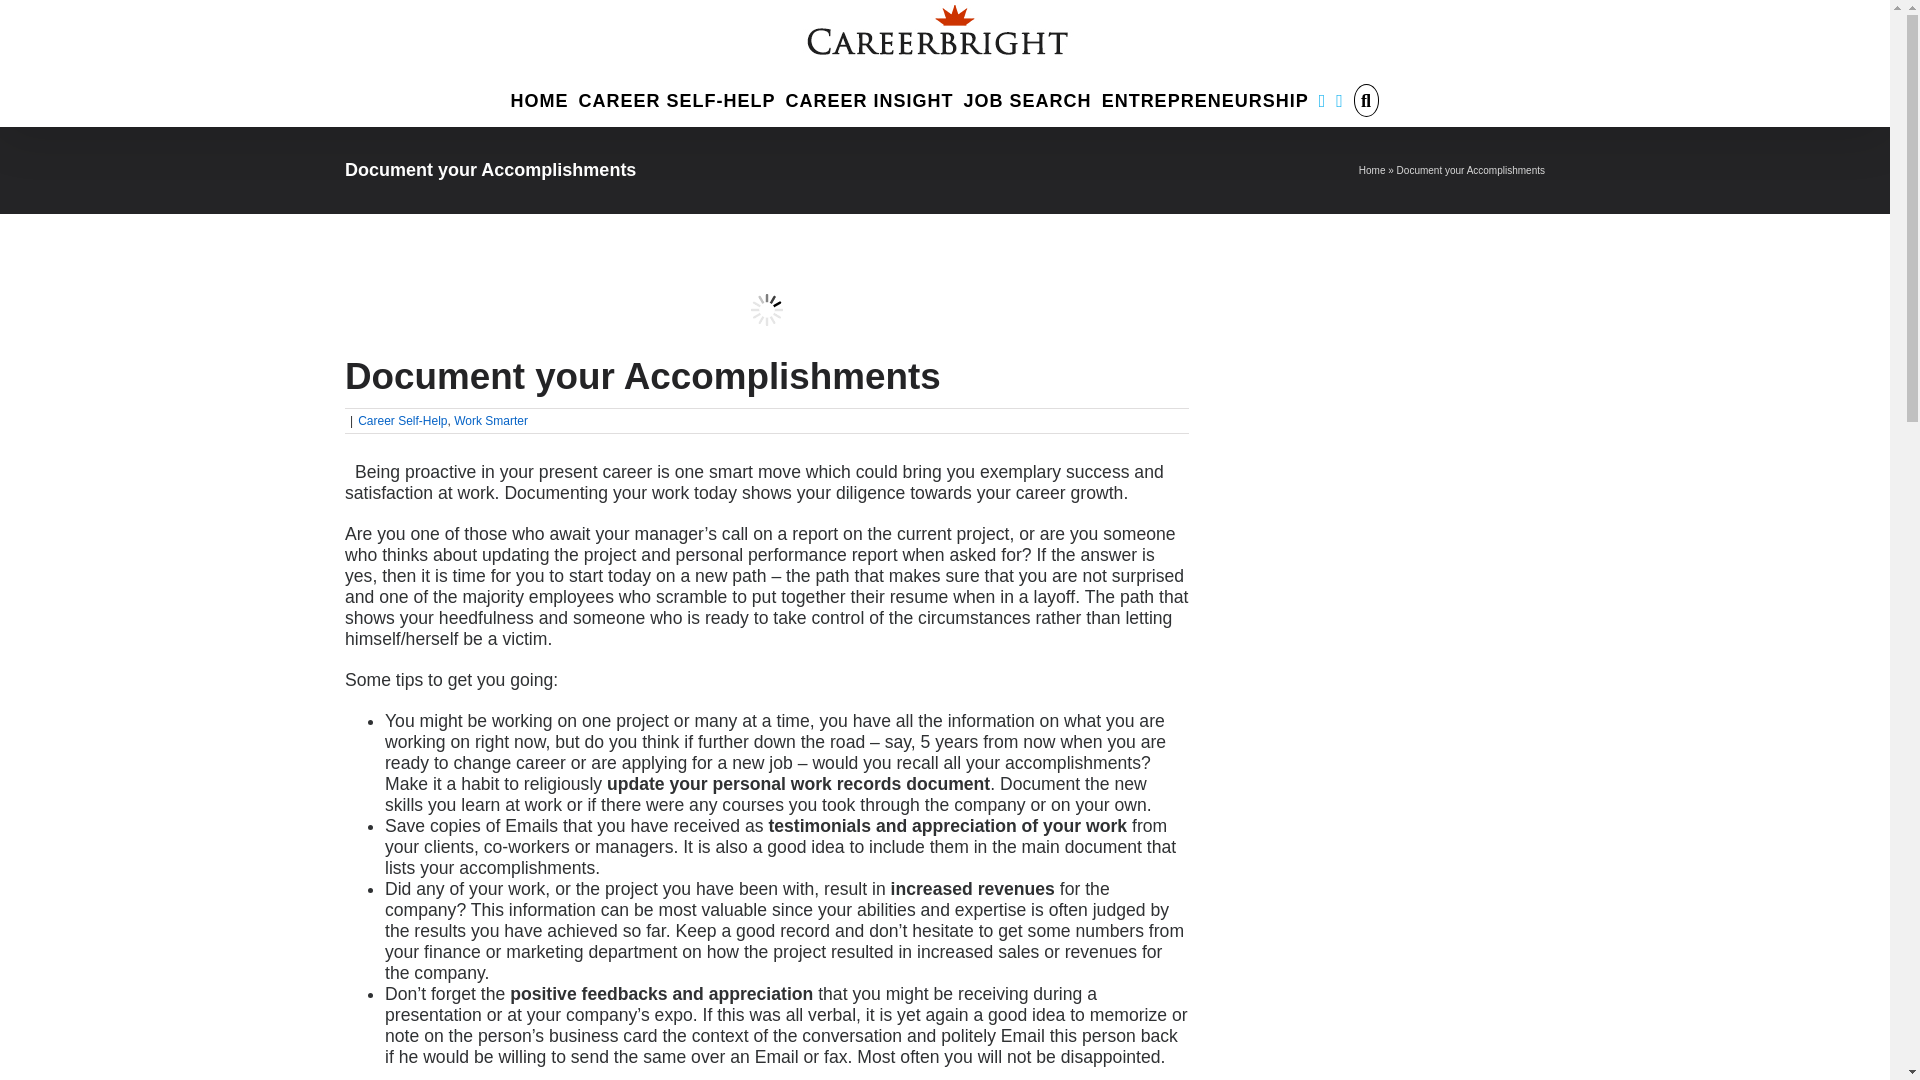 The image size is (1920, 1080). Describe the element at coordinates (1028, 98) in the screenshot. I see `JOB SEARCH` at that location.